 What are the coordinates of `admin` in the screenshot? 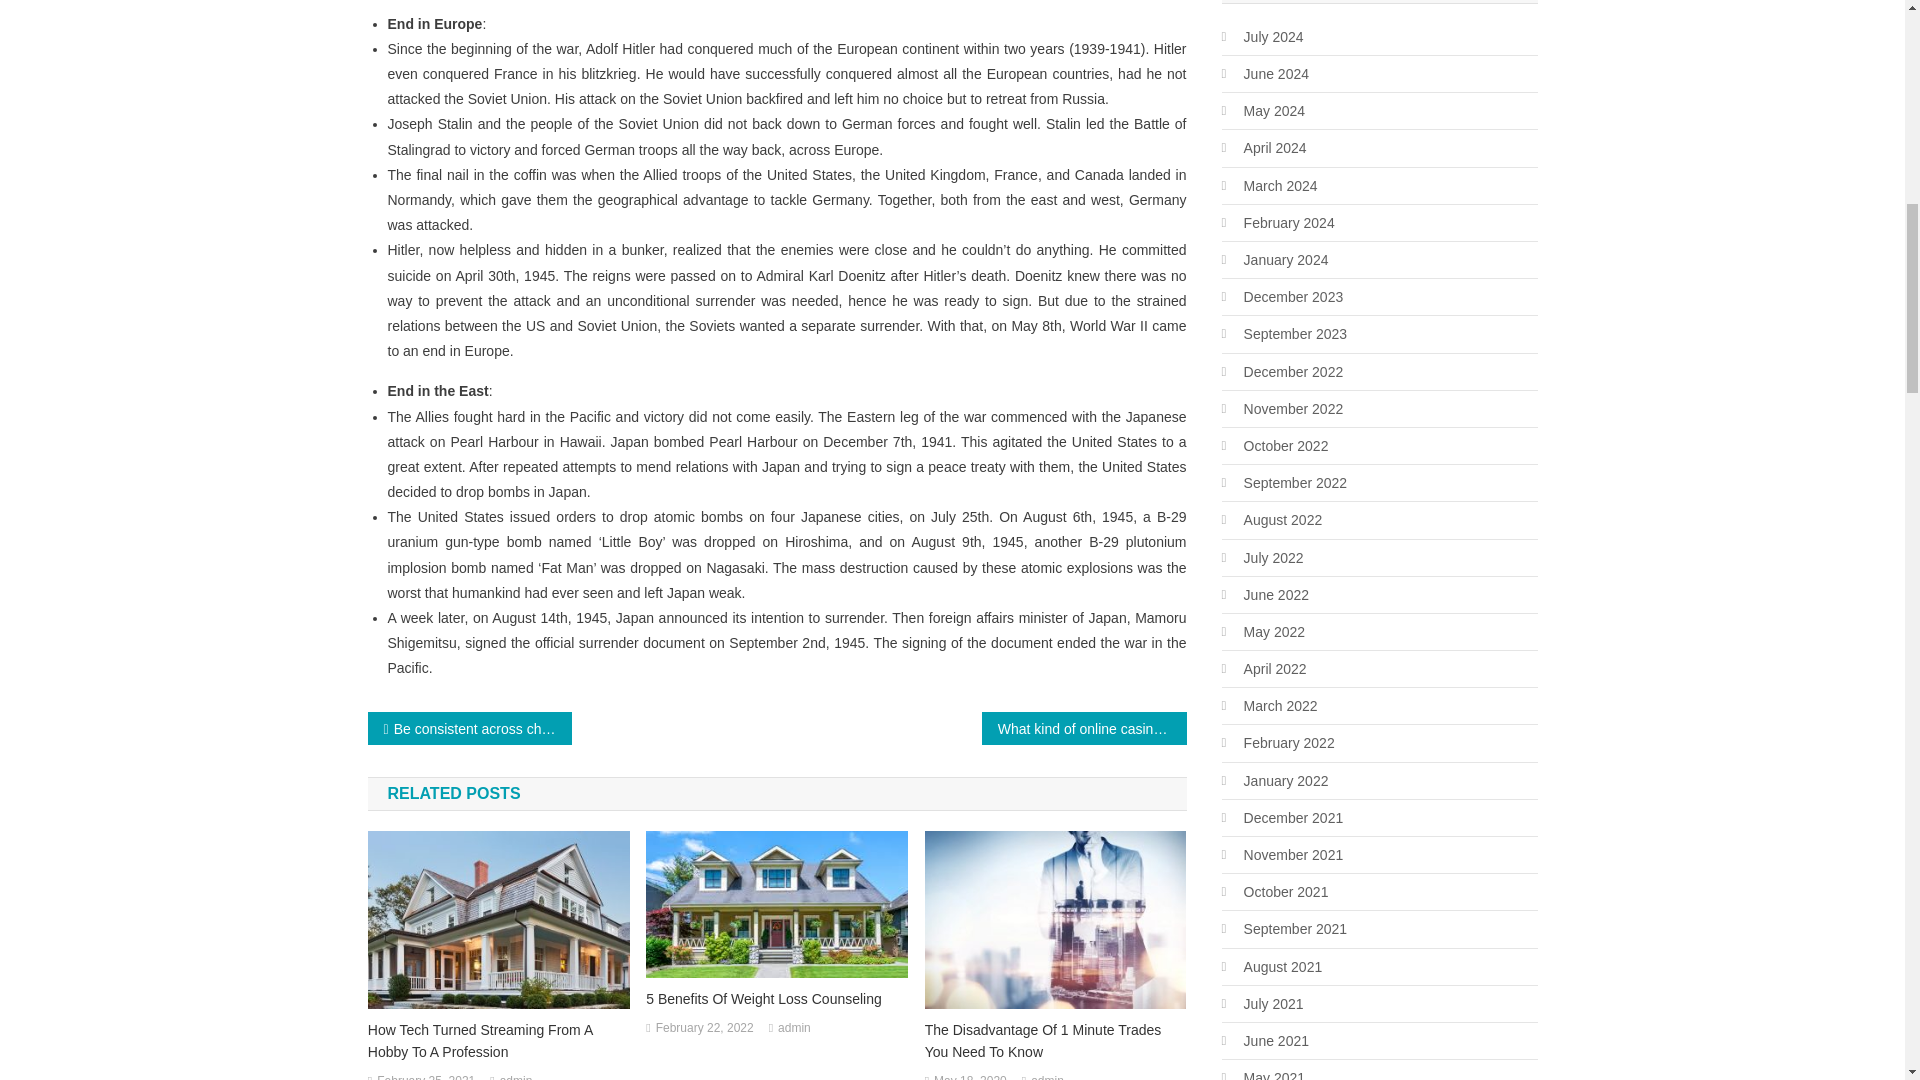 It's located at (1047, 1076).